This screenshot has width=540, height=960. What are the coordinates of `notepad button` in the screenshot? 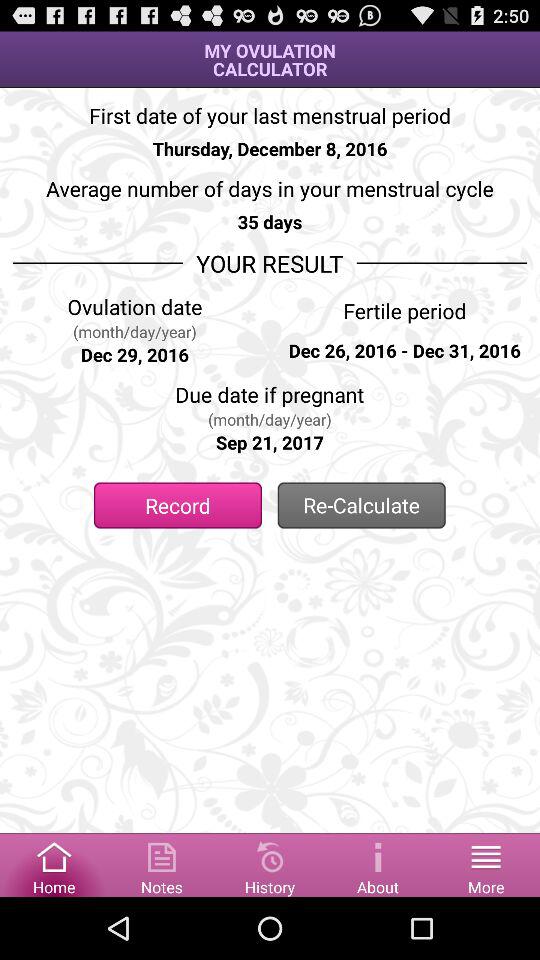 It's located at (162, 864).